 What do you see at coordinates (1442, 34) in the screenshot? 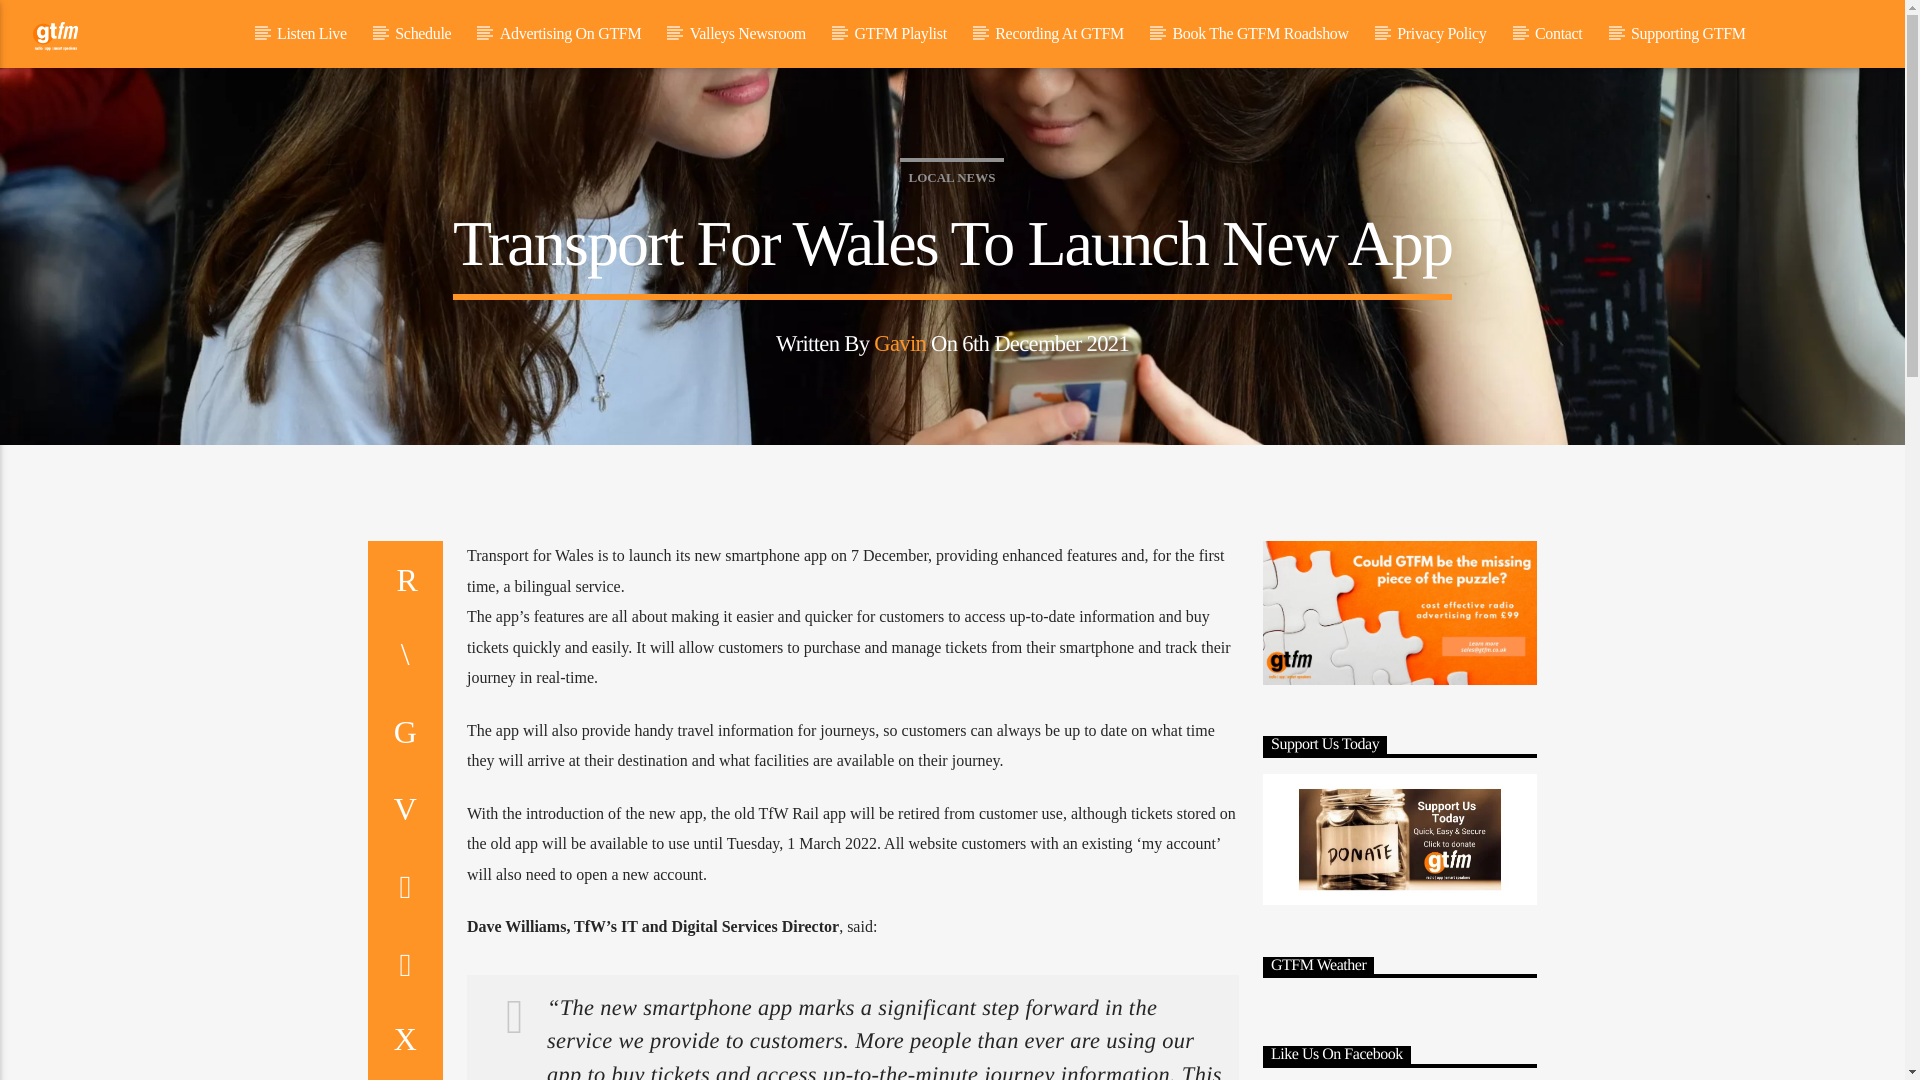
I see `Privacy Policy` at bounding box center [1442, 34].